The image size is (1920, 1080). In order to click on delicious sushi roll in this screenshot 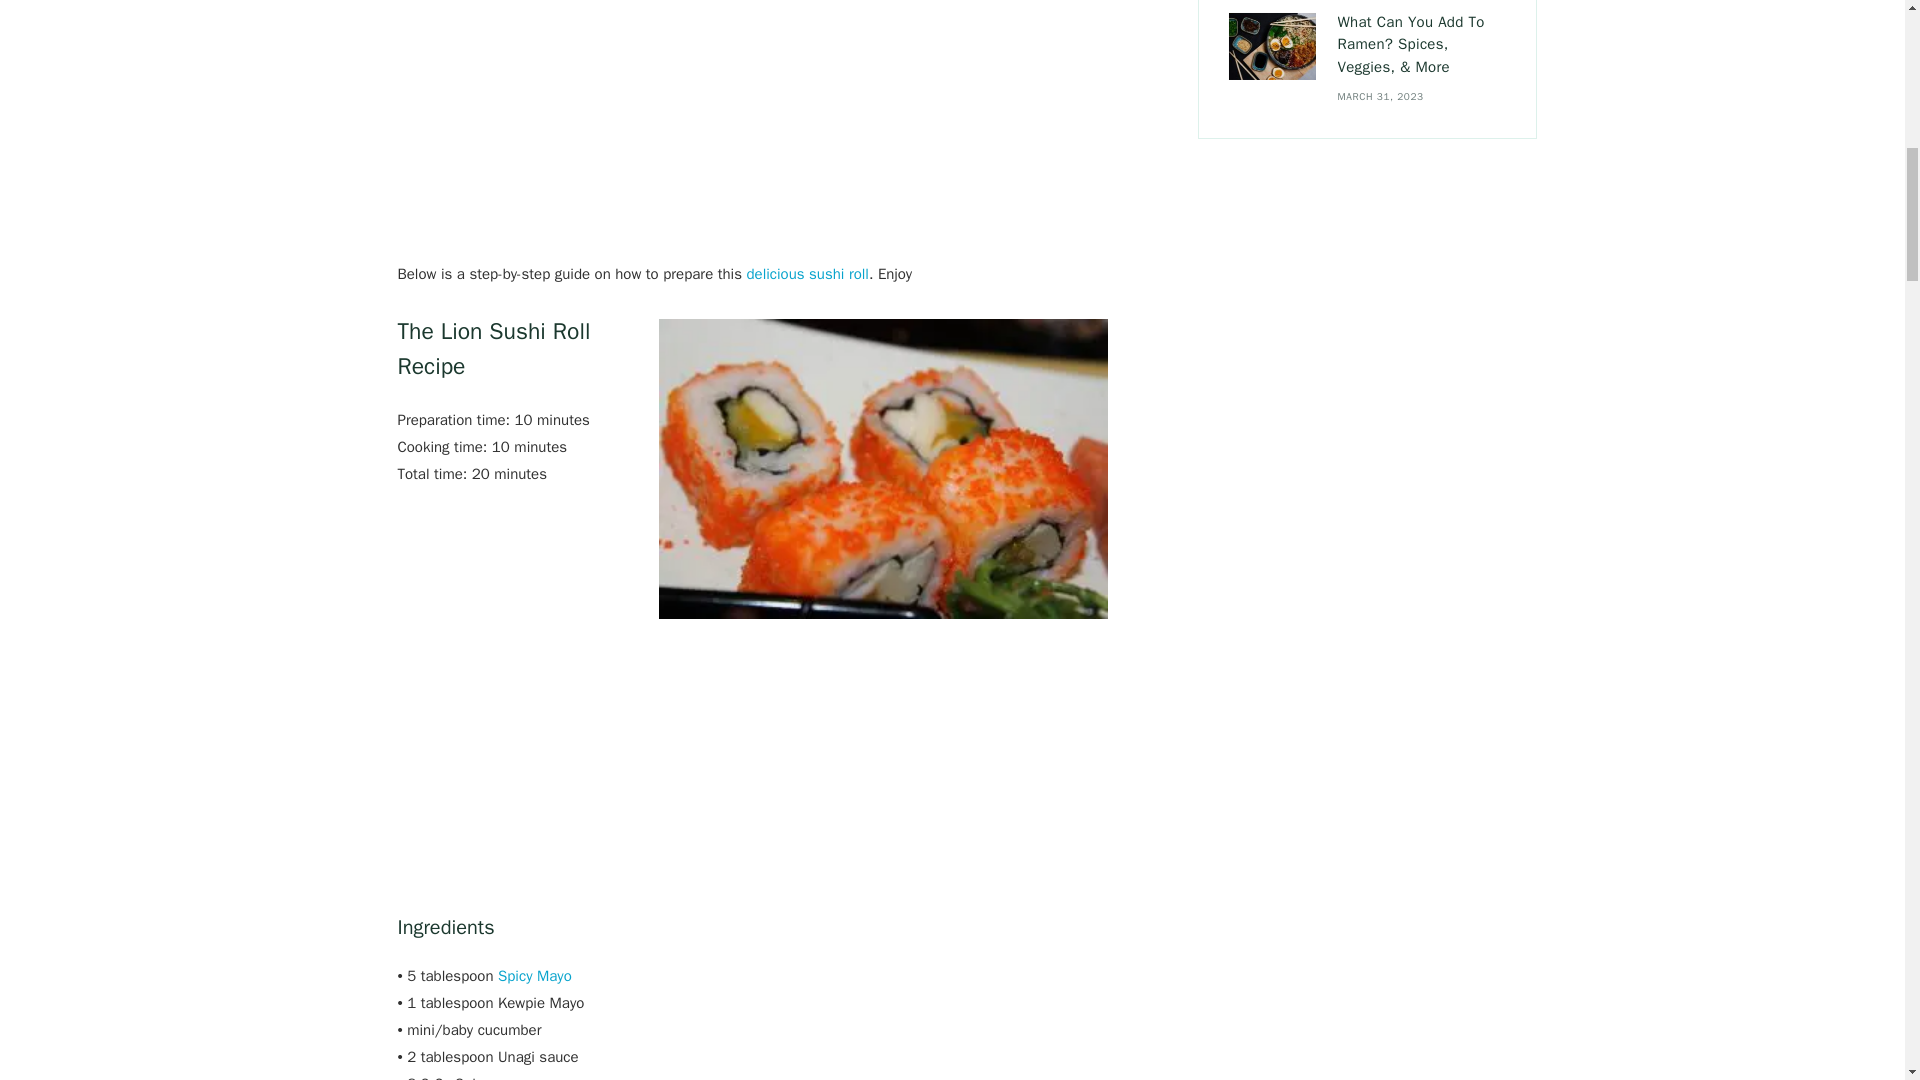, I will do `click(808, 272)`.